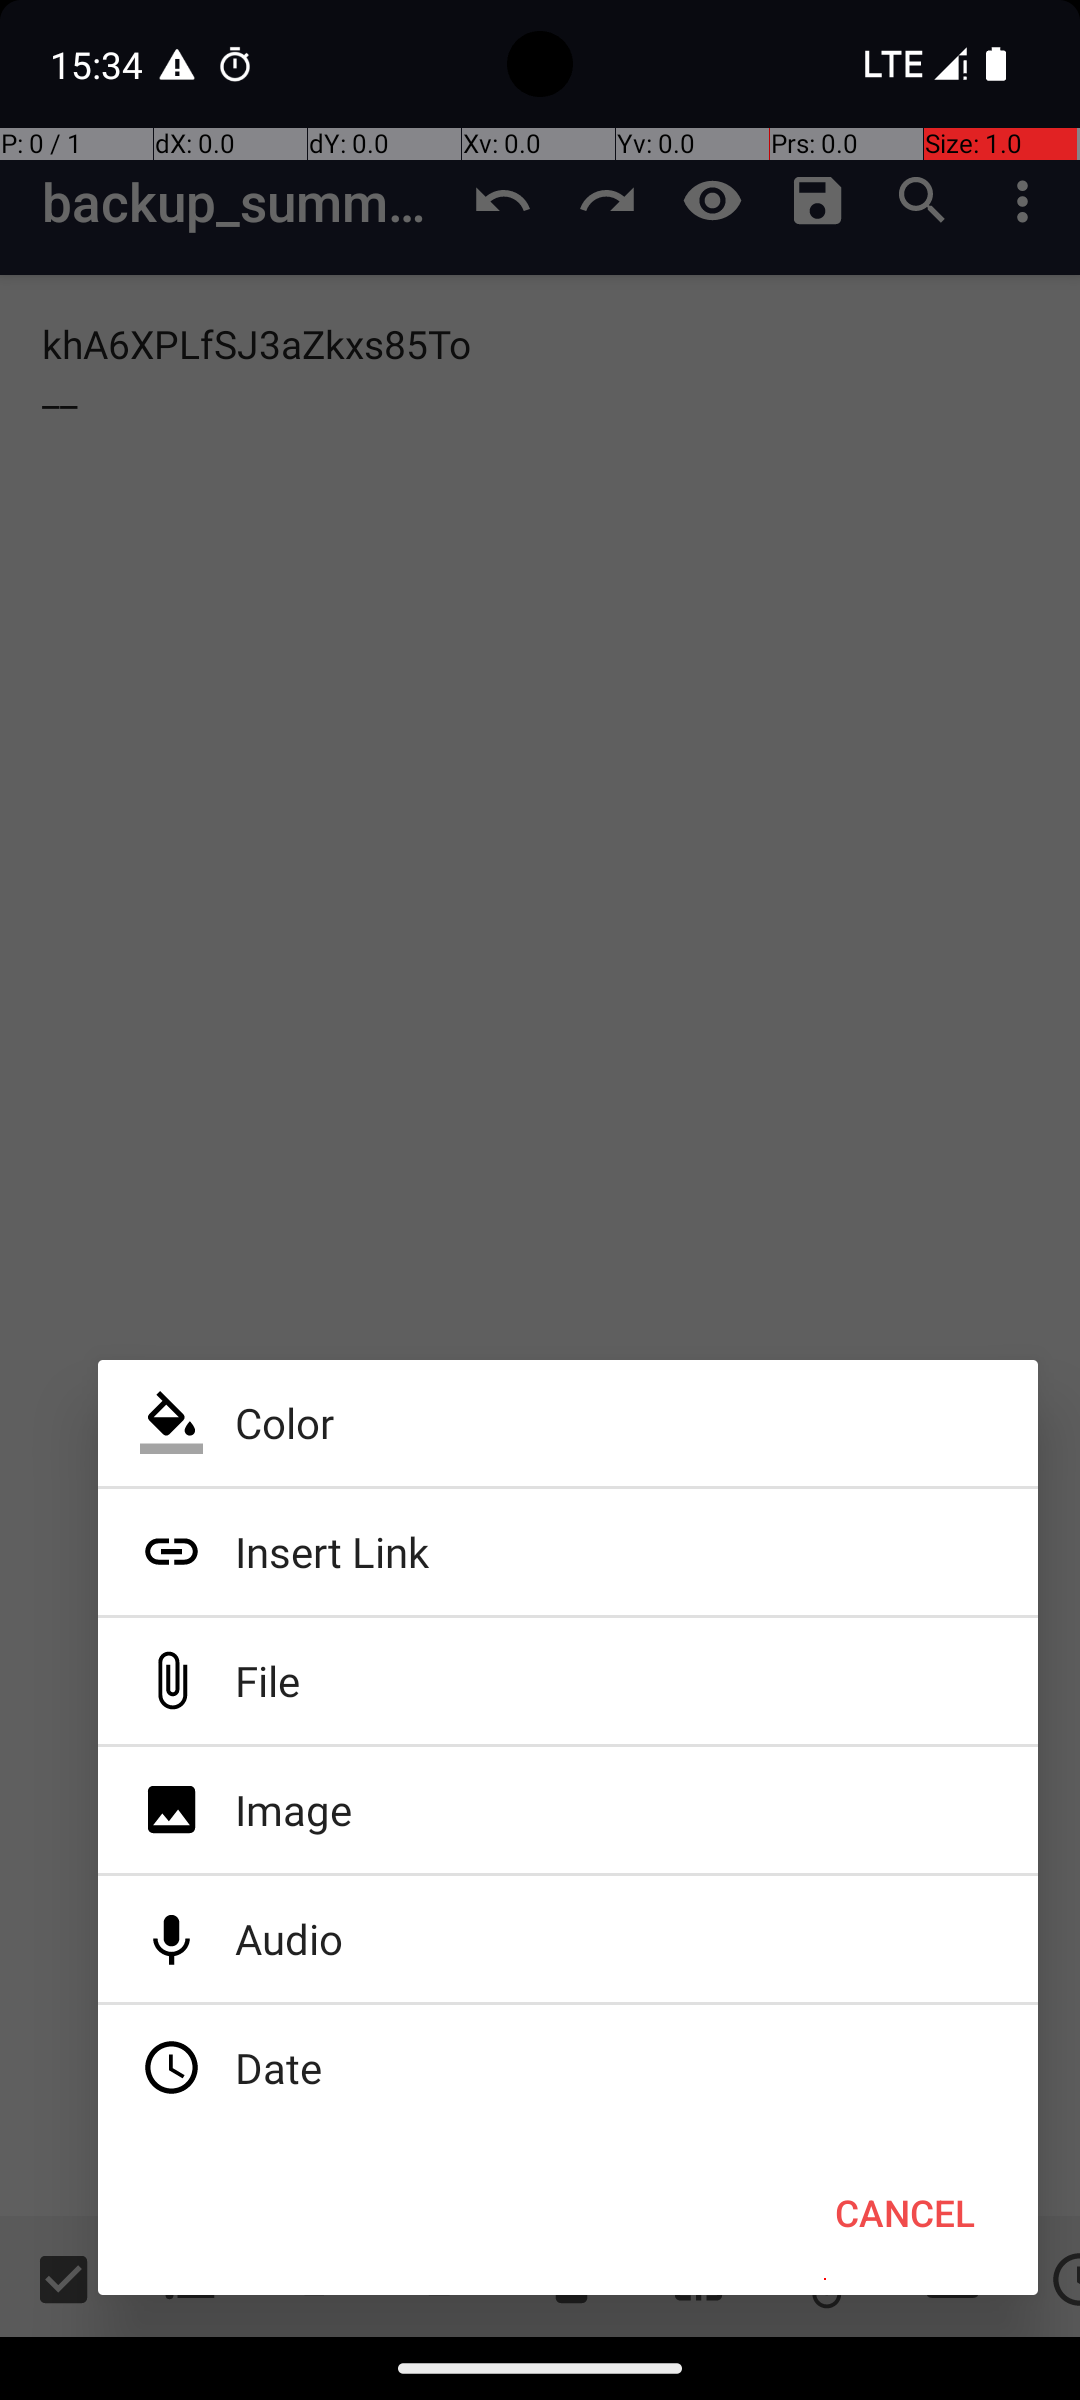 This screenshot has width=1080, height=2400. Describe the element at coordinates (568, 1552) in the screenshot. I see `Insert Link` at that location.